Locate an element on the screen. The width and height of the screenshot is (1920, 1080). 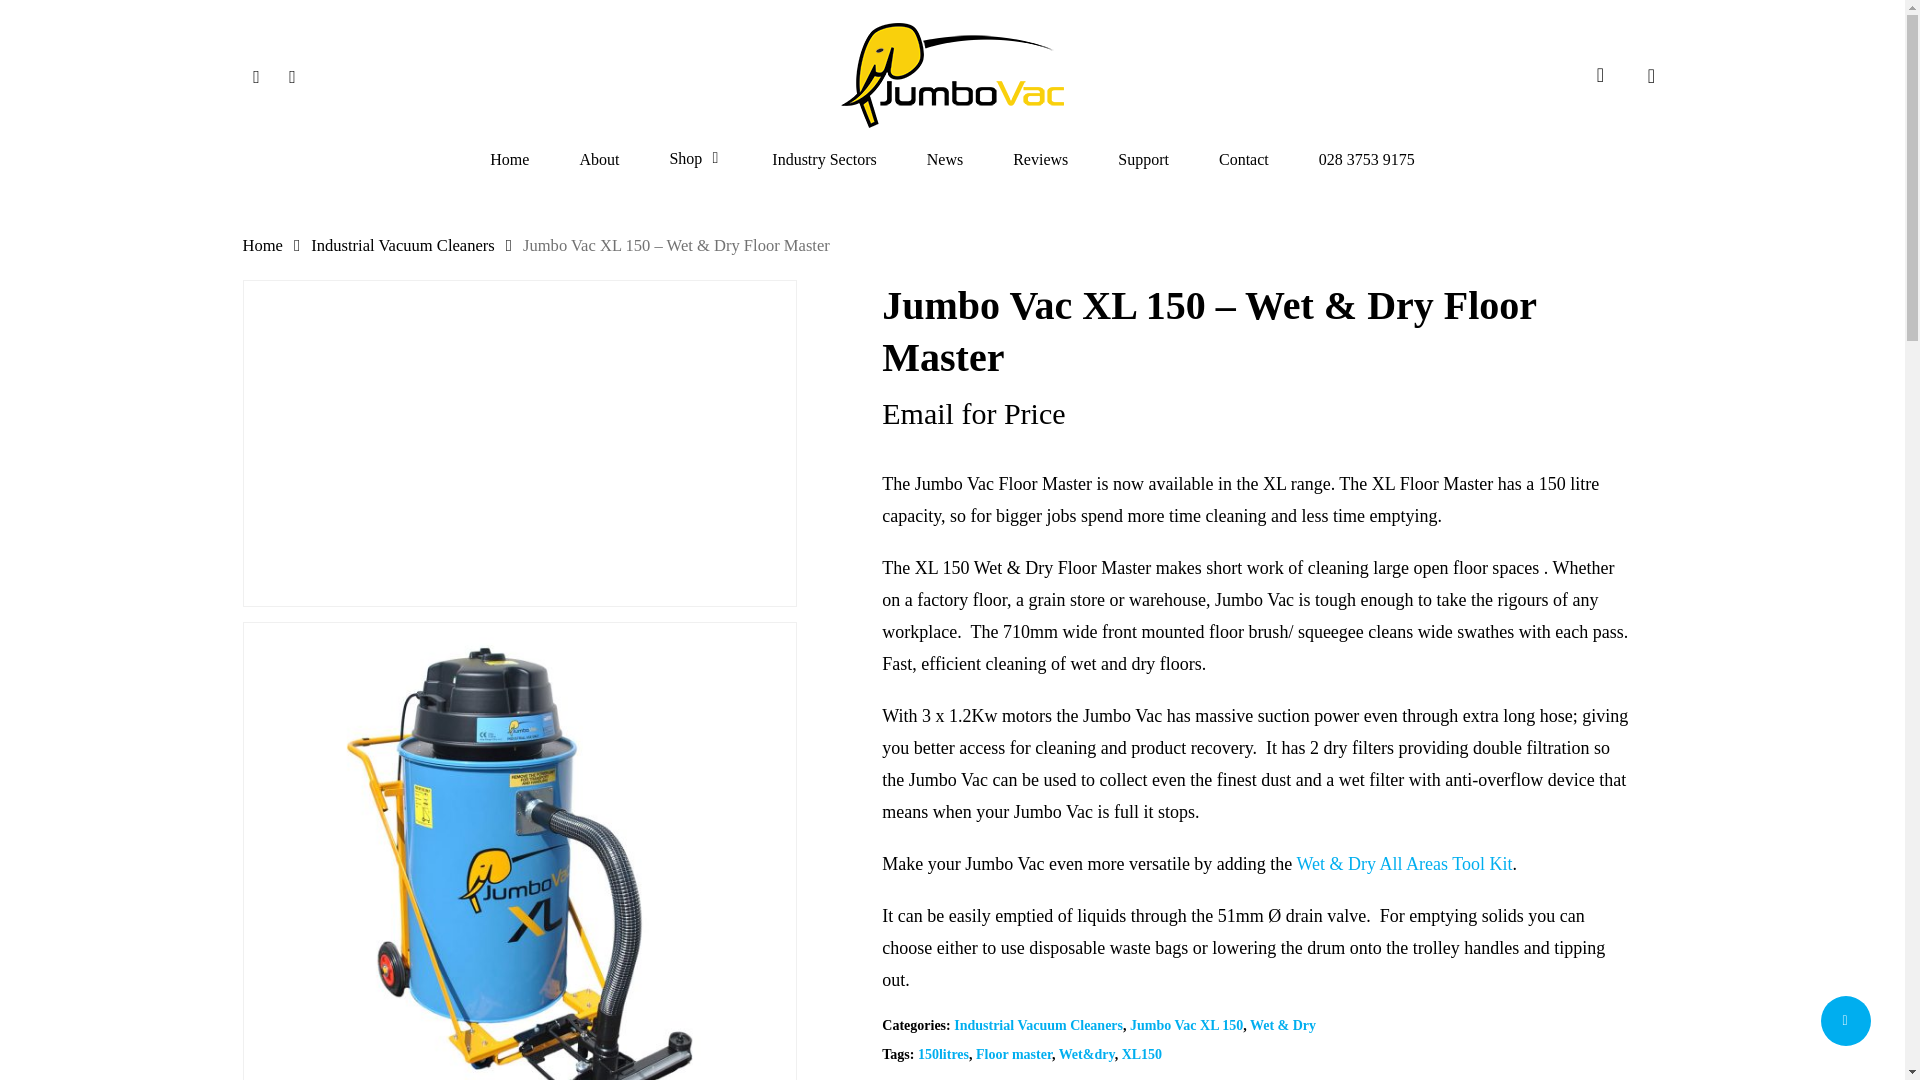
Reviews is located at coordinates (1040, 160).